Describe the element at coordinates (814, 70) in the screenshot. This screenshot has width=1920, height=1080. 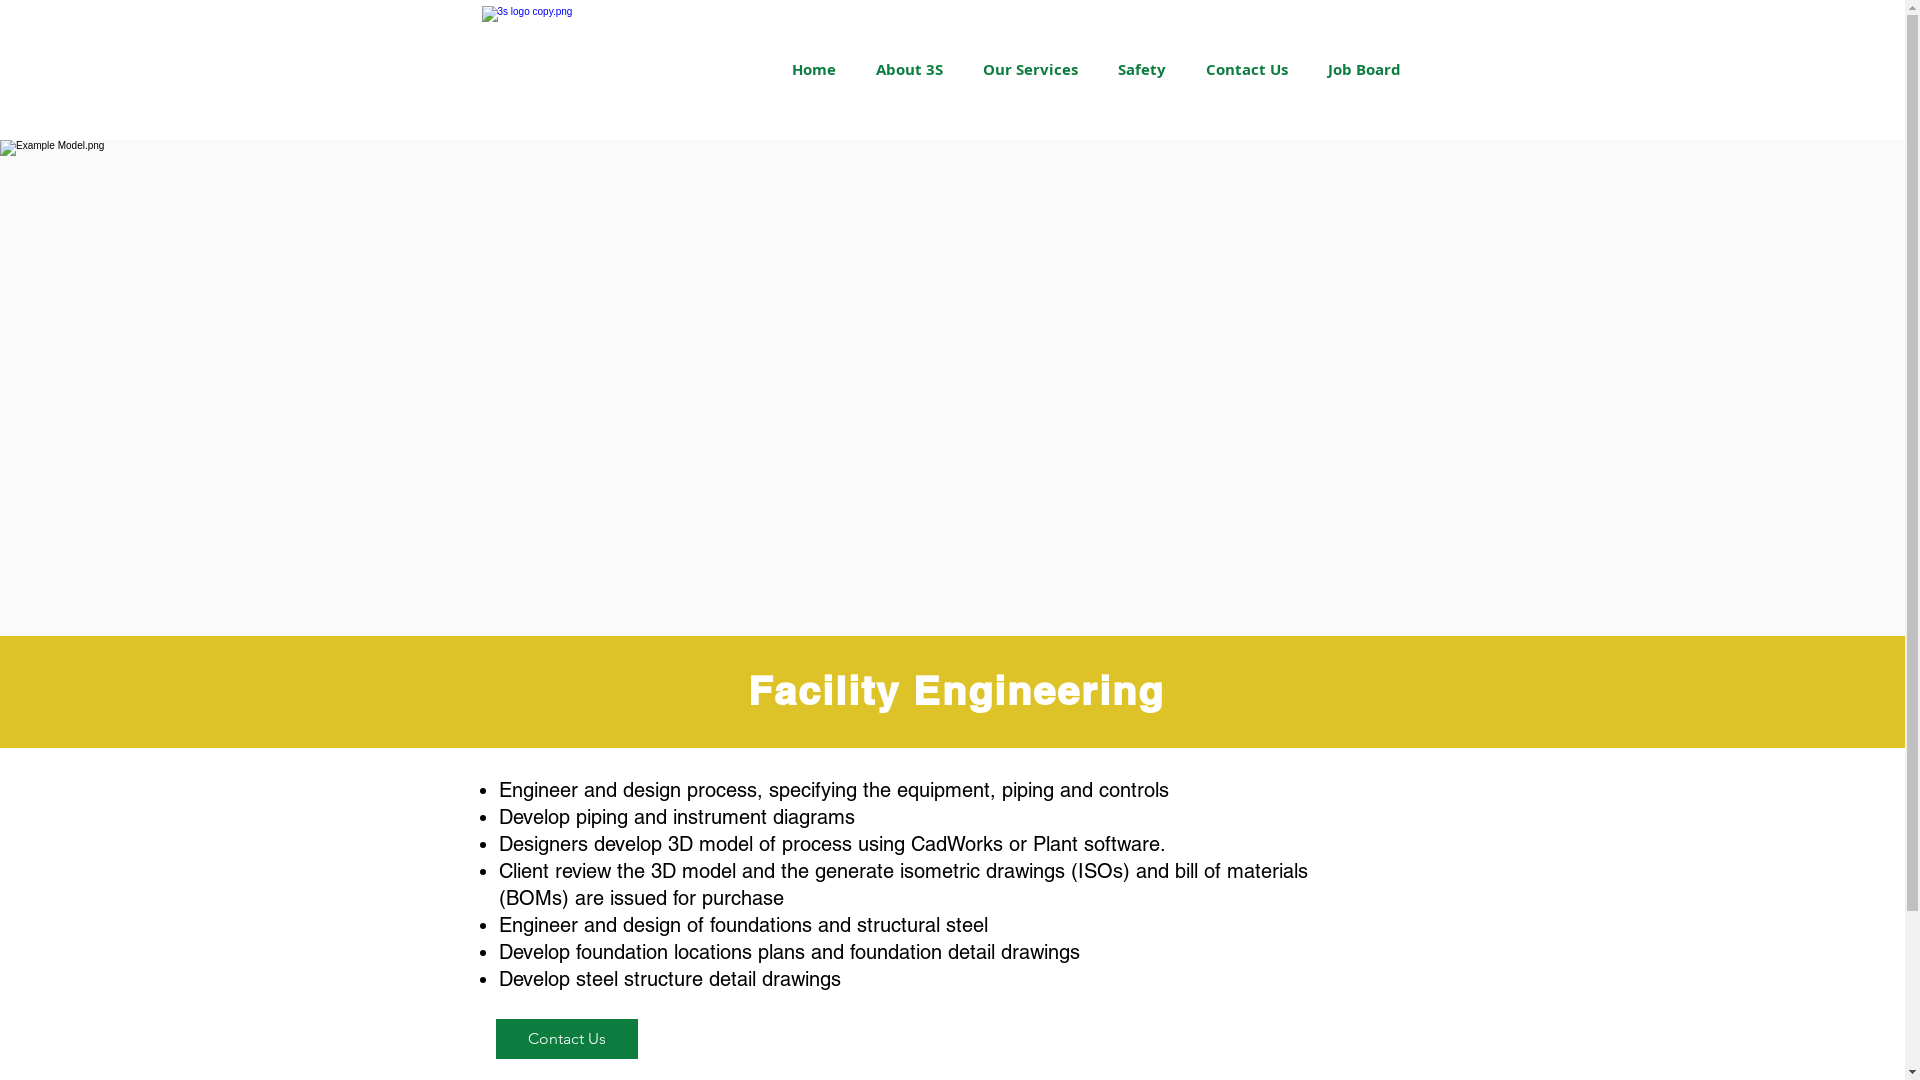
I see `Home` at that location.